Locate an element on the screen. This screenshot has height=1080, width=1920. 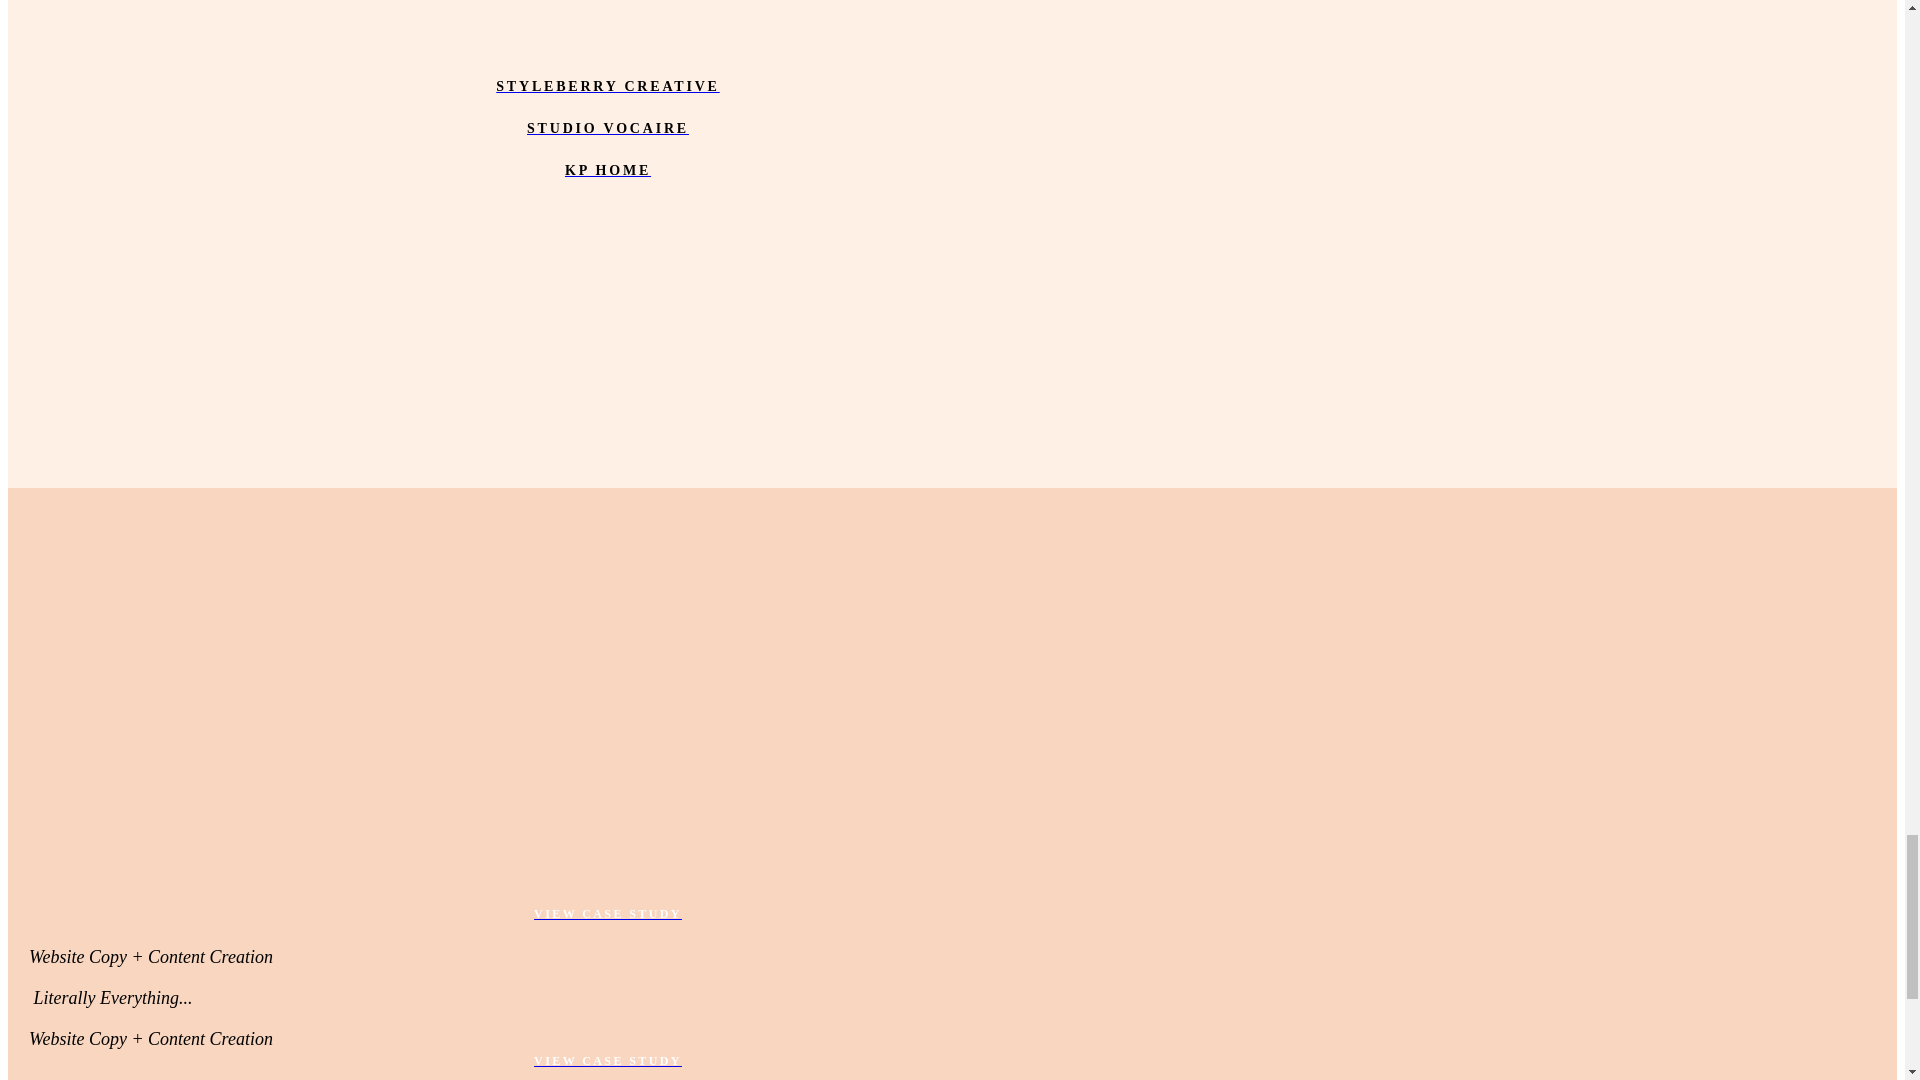
KP HOME is located at coordinates (607, 170).